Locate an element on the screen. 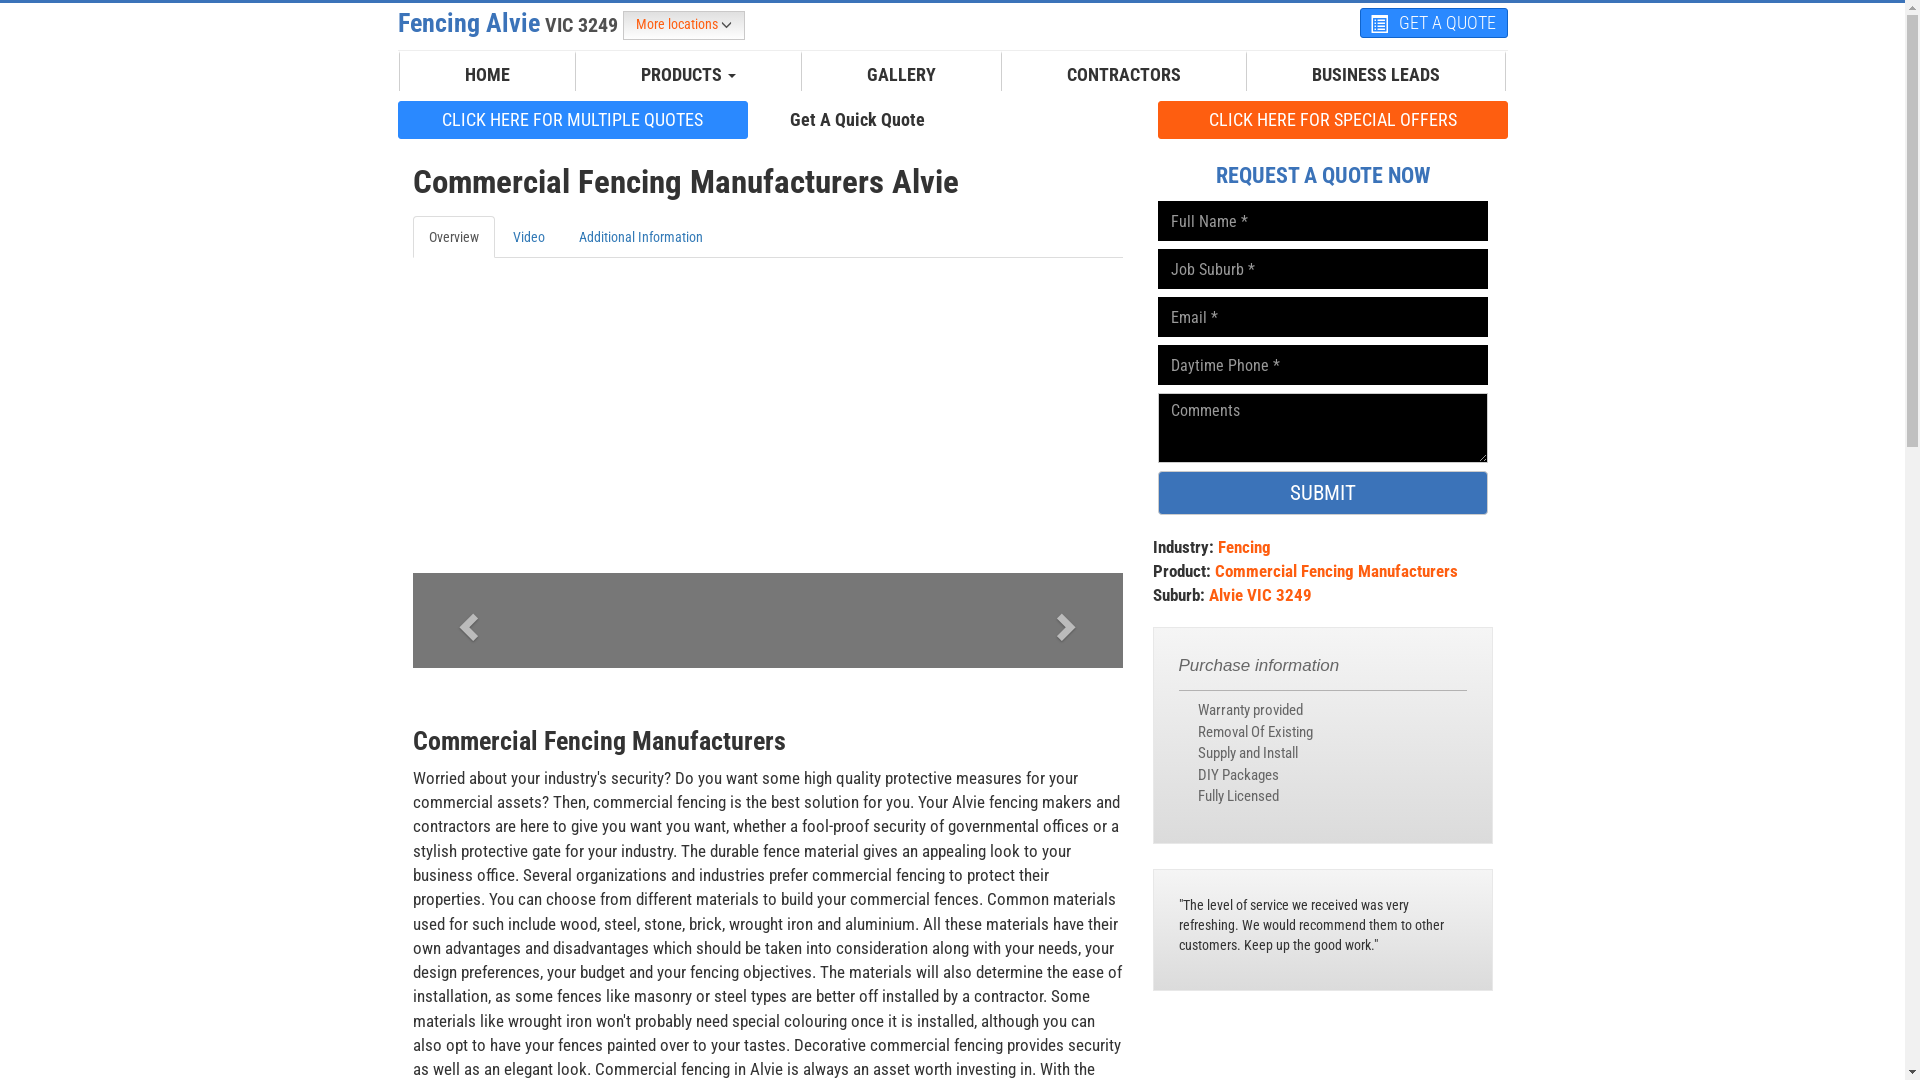 This screenshot has width=1920, height=1080. CONTRACTORS is located at coordinates (1124, 75).